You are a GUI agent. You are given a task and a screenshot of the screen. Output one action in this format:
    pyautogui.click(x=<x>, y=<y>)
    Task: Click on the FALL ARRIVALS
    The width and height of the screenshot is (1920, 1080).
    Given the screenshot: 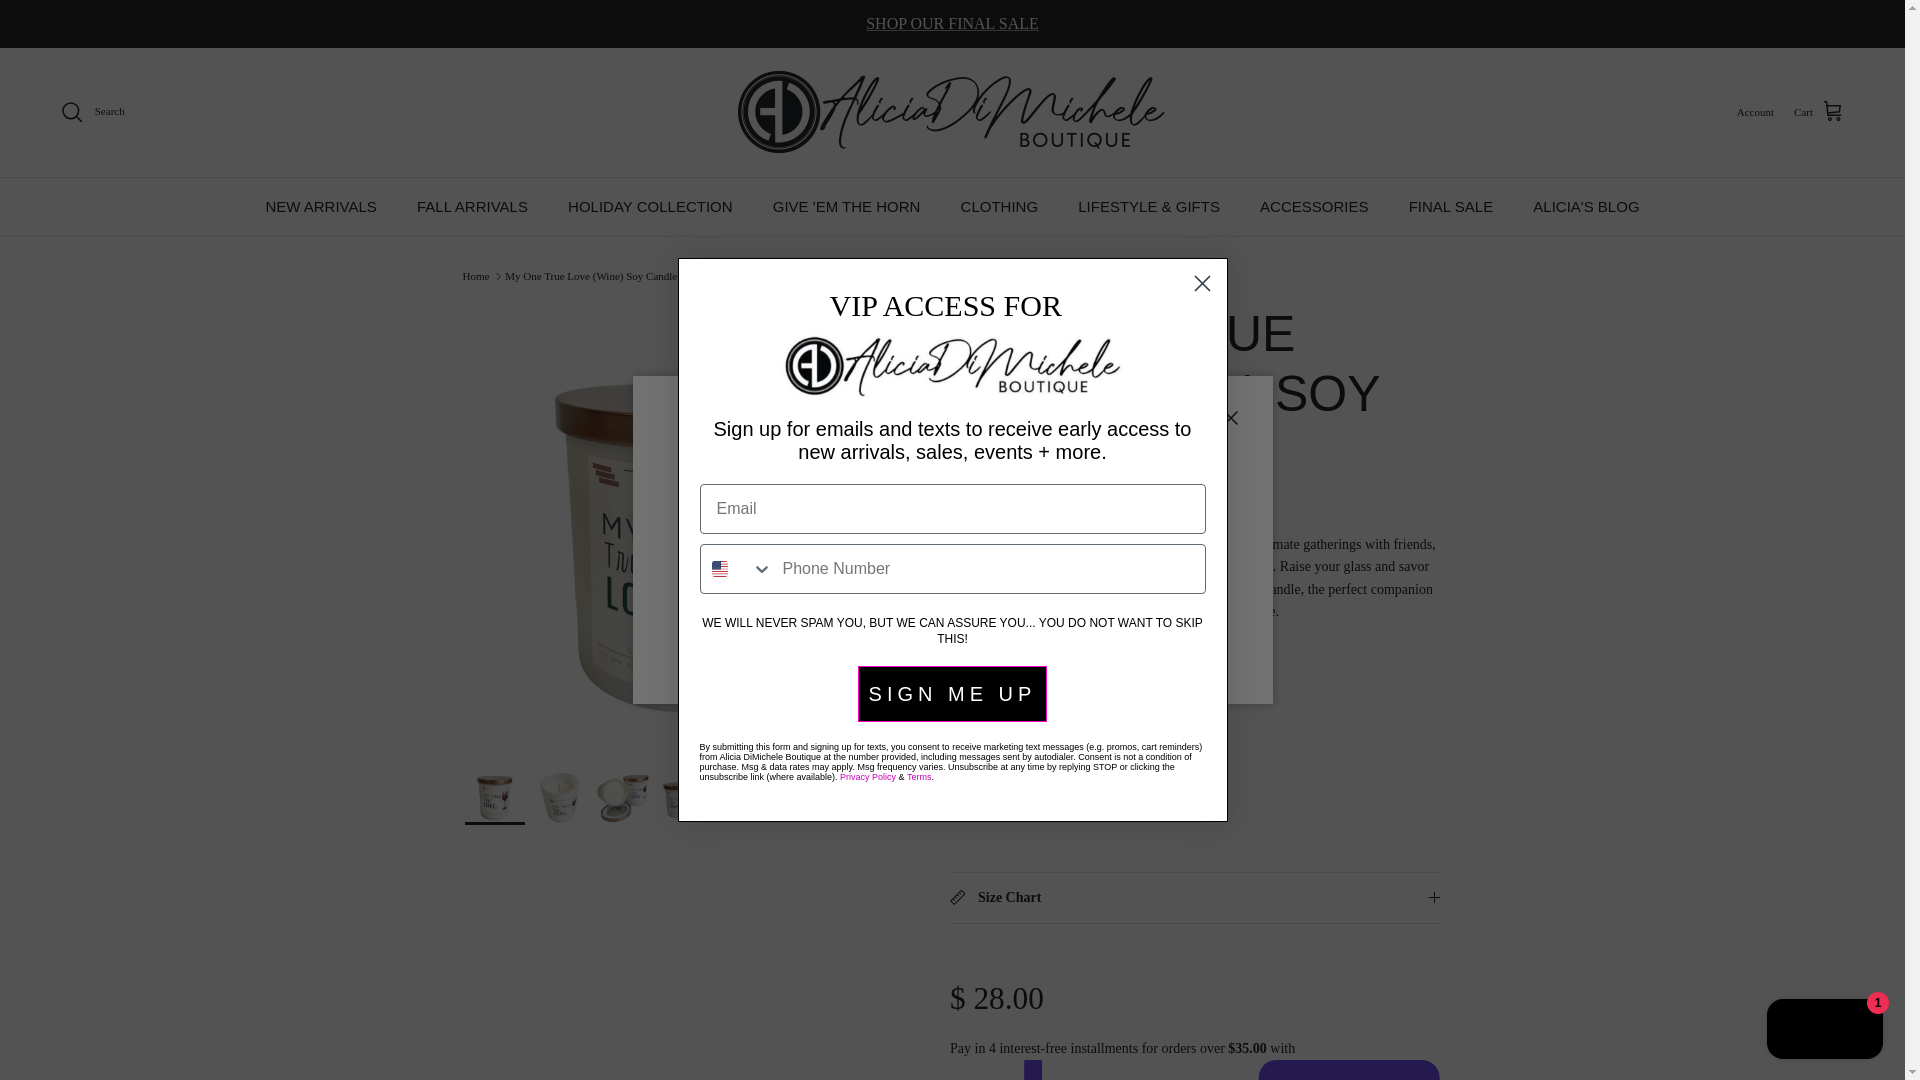 What is the action you would take?
    pyautogui.click(x=472, y=207)
    